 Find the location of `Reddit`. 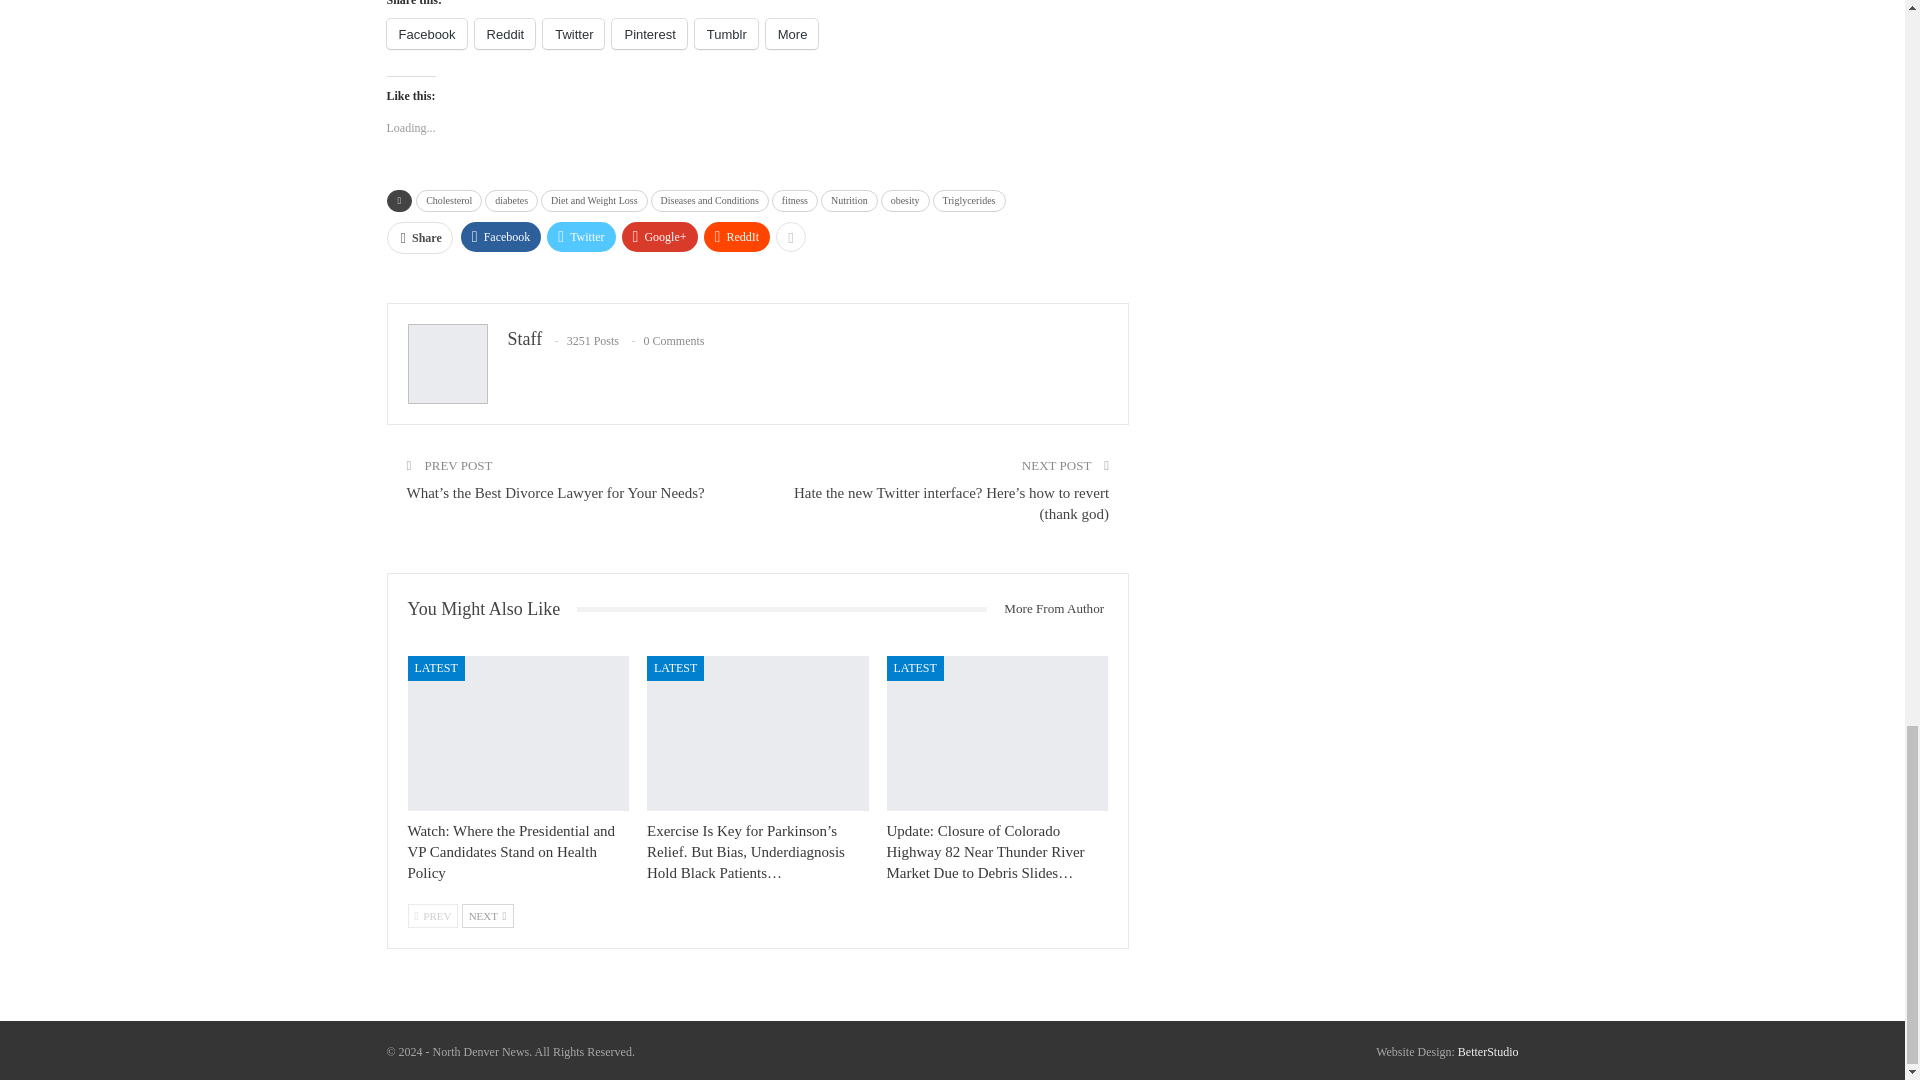

Reddit is located at coordinates (504, 34).